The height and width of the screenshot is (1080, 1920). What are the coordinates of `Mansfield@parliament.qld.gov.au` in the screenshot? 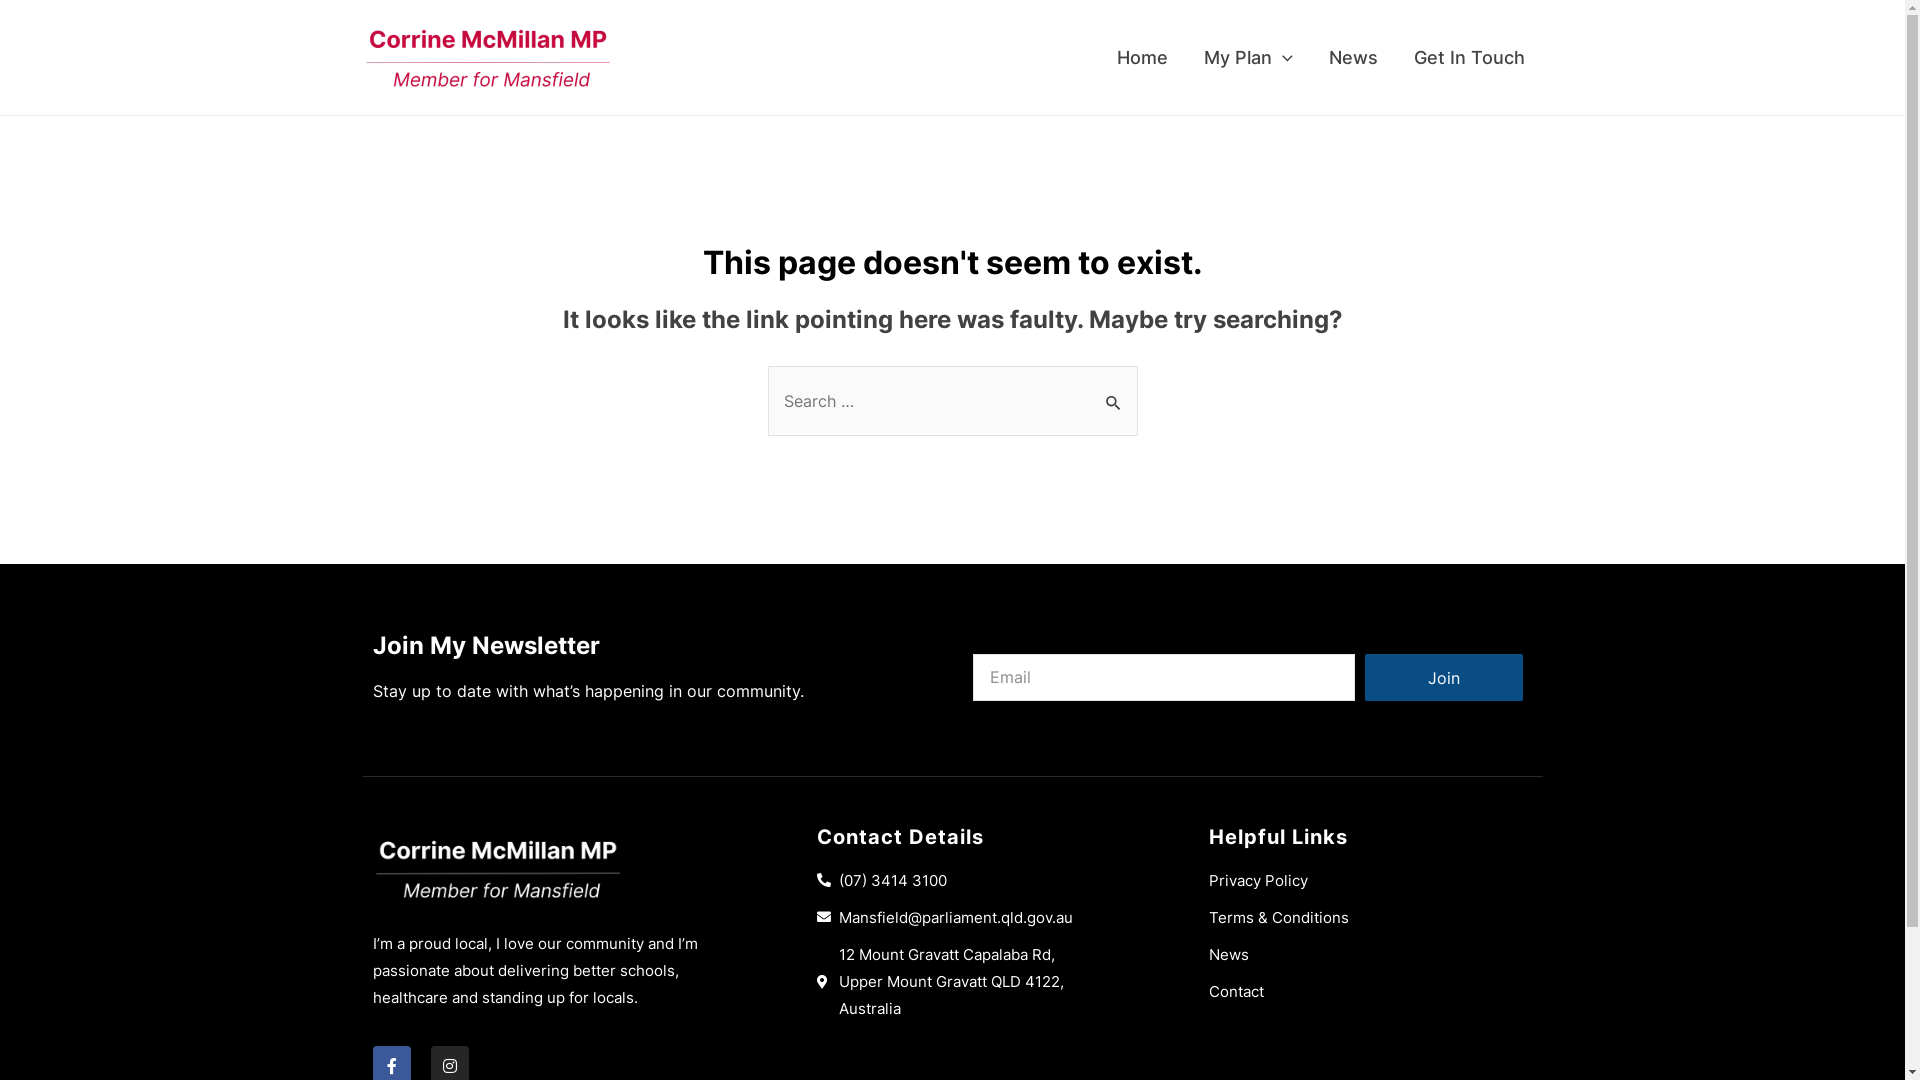 It's located at (979, 918).